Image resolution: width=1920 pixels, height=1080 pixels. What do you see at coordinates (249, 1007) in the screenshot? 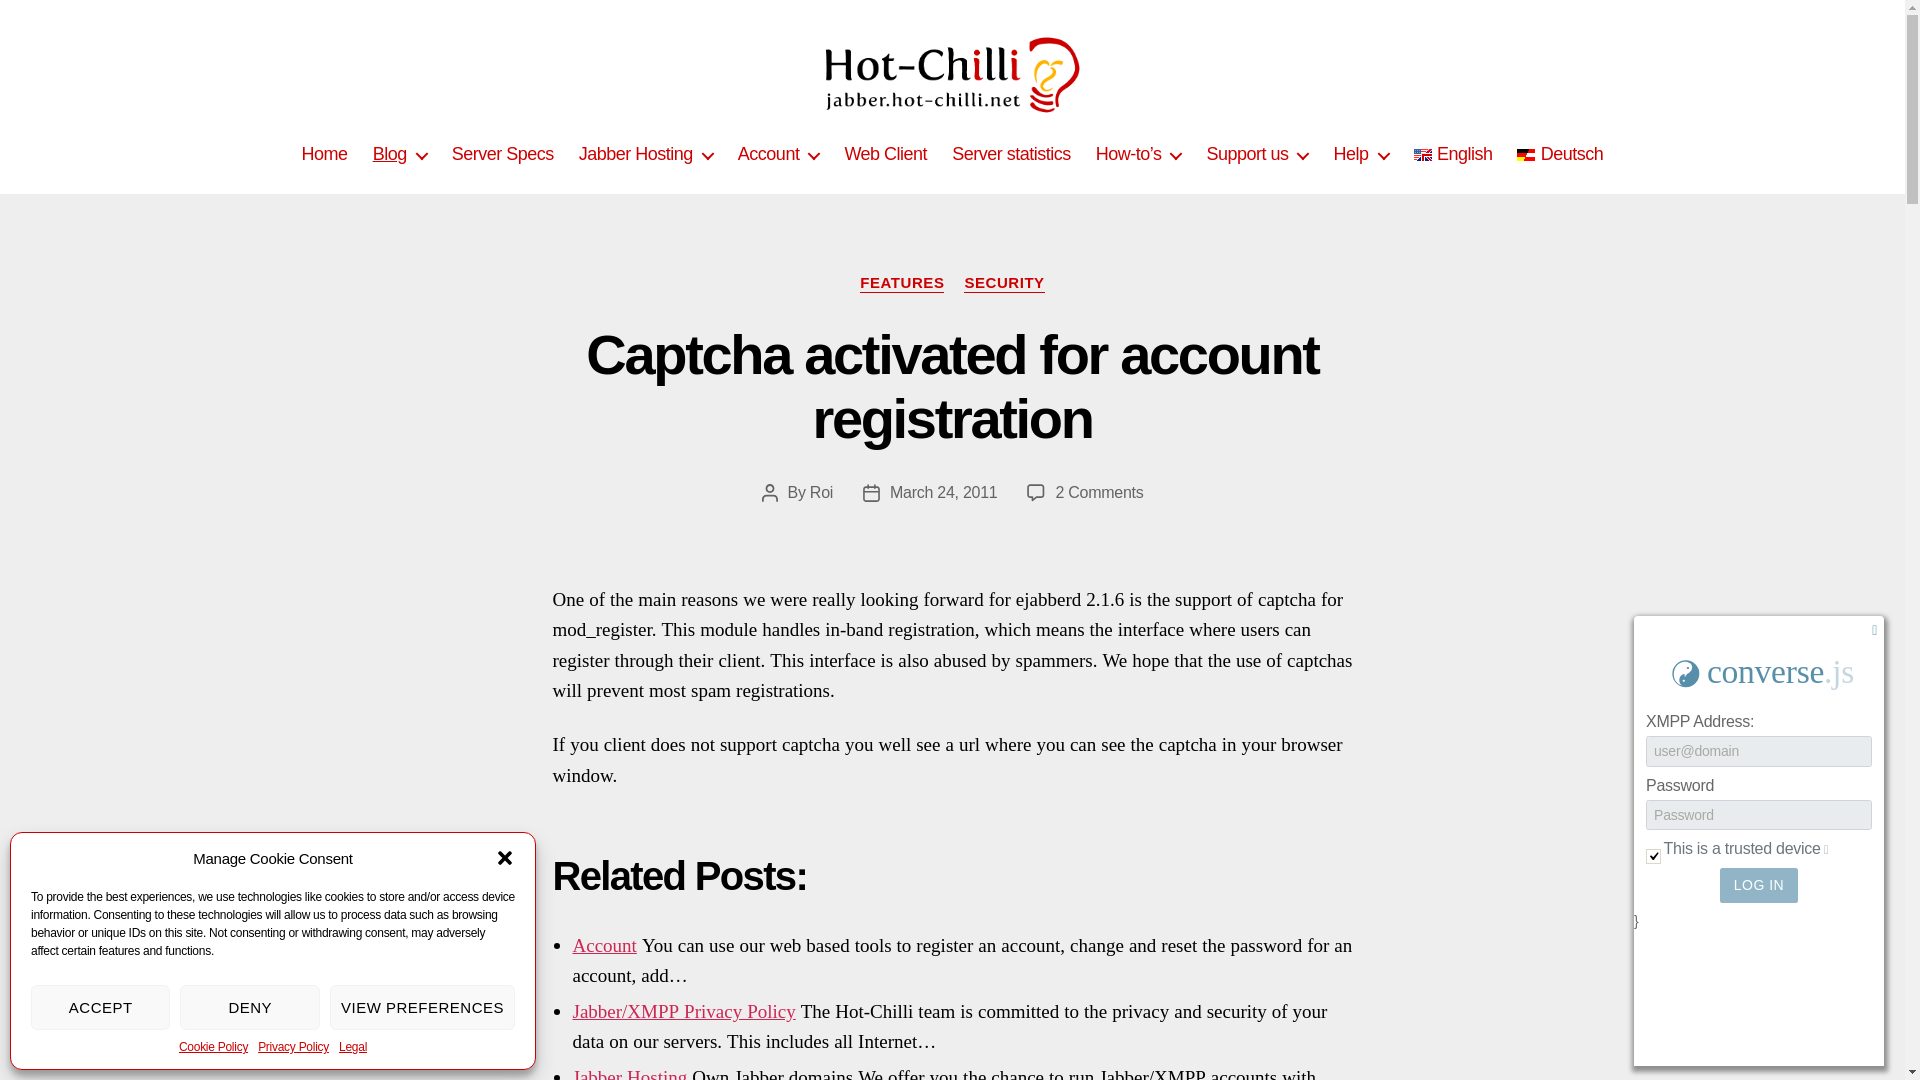
I see `DENY` at bounding box center [249, 1007].